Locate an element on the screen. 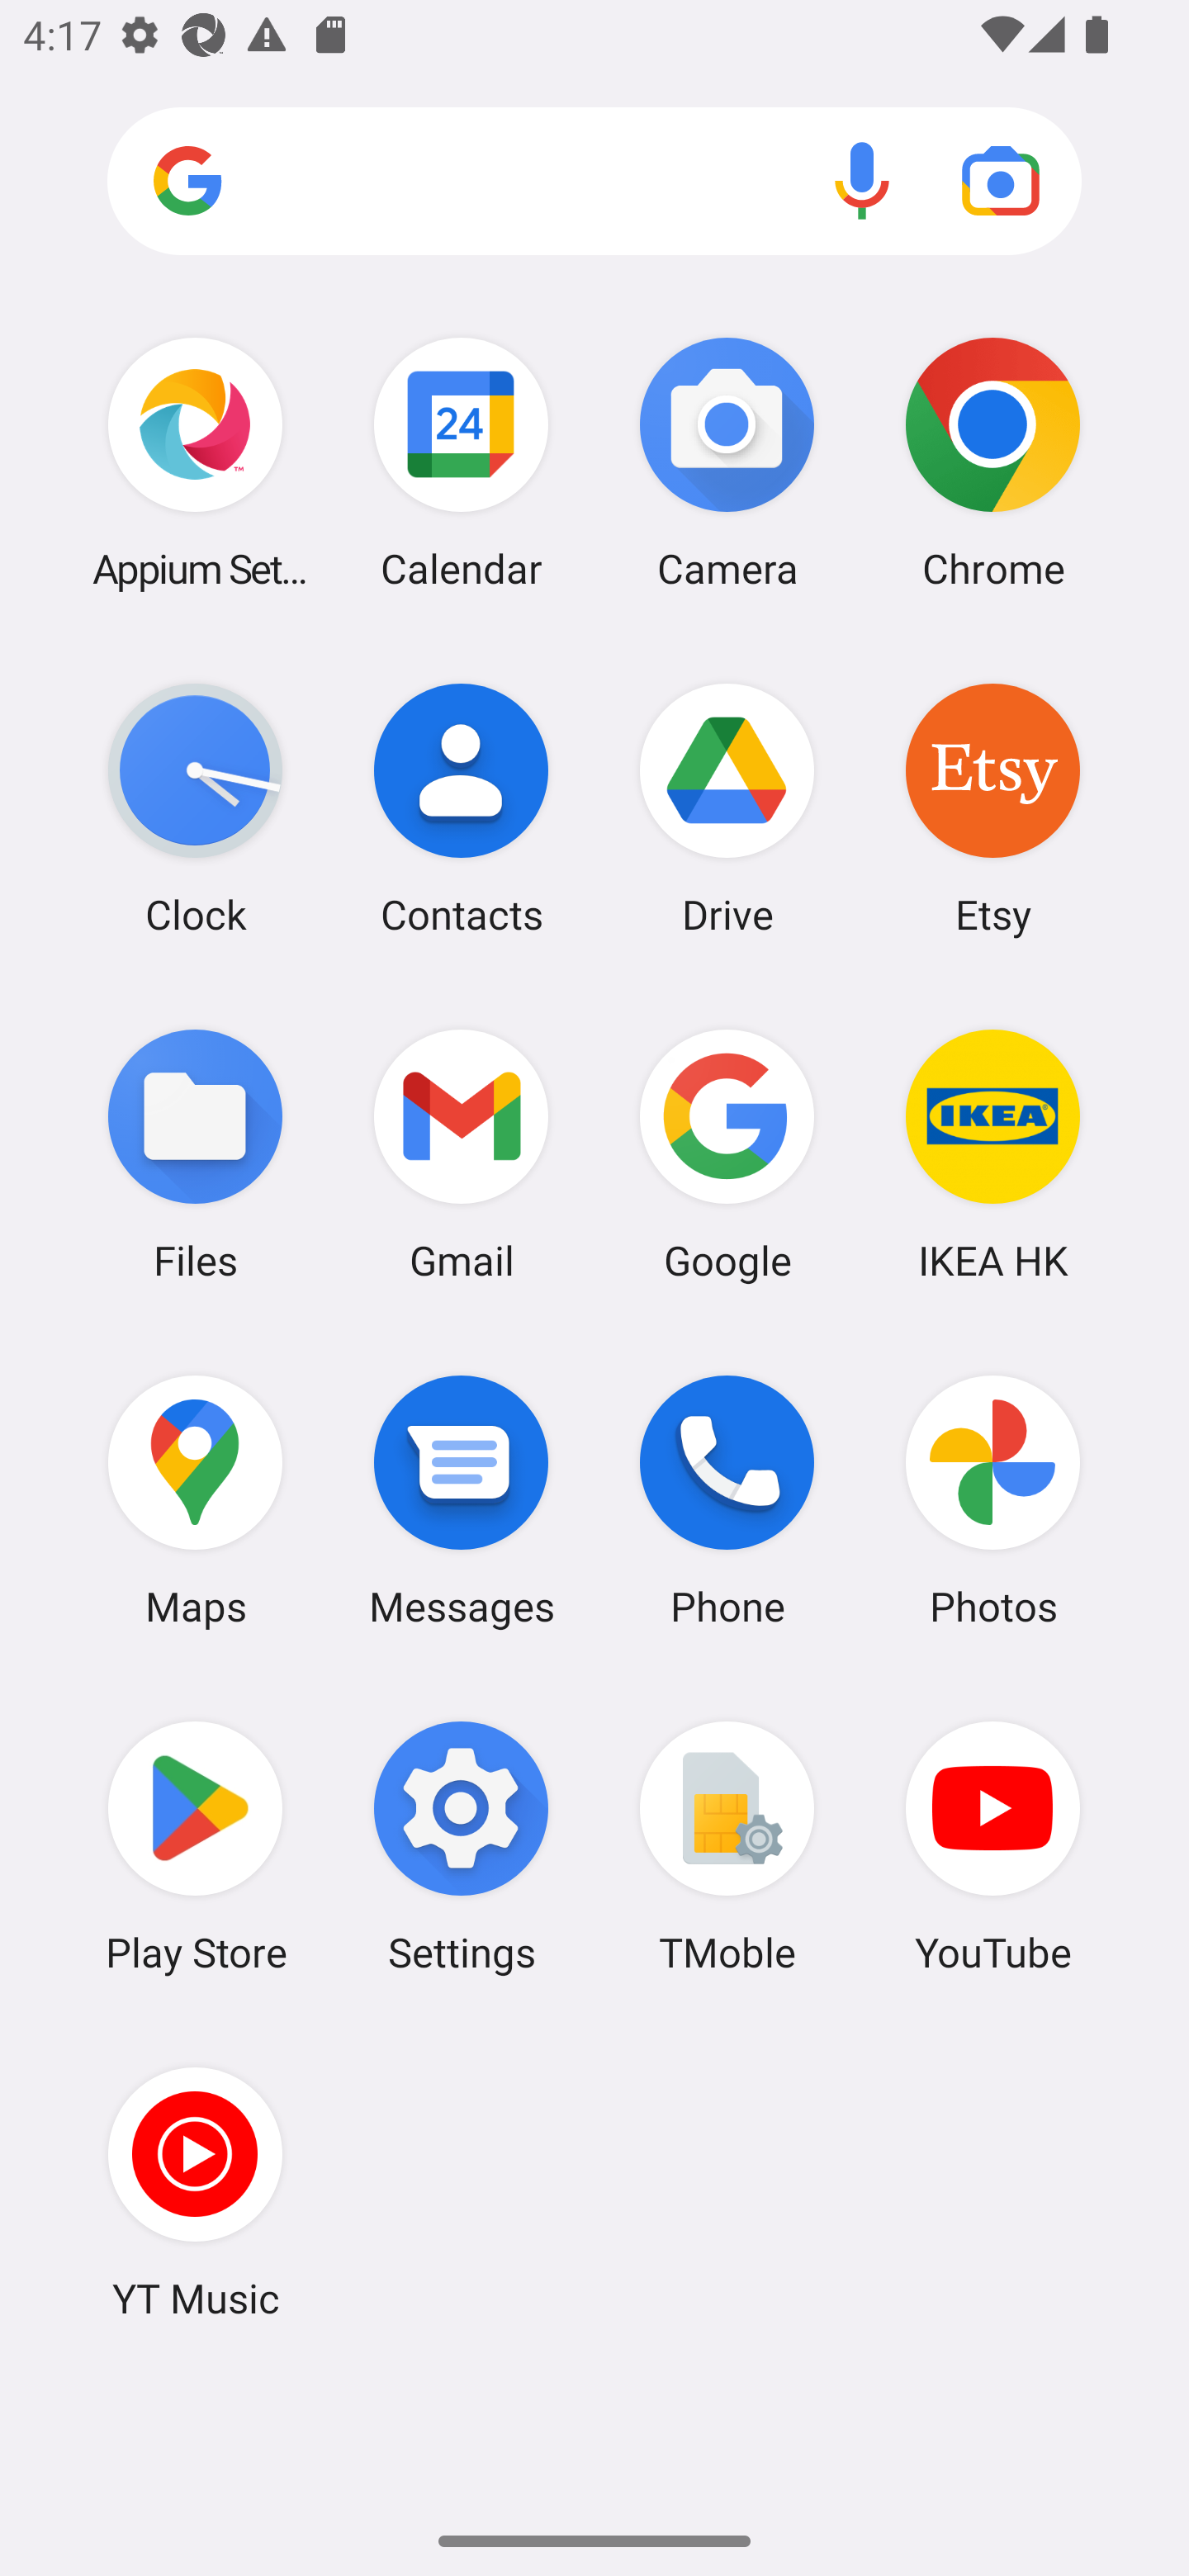  Voice search is located at coordinates (862, 180).